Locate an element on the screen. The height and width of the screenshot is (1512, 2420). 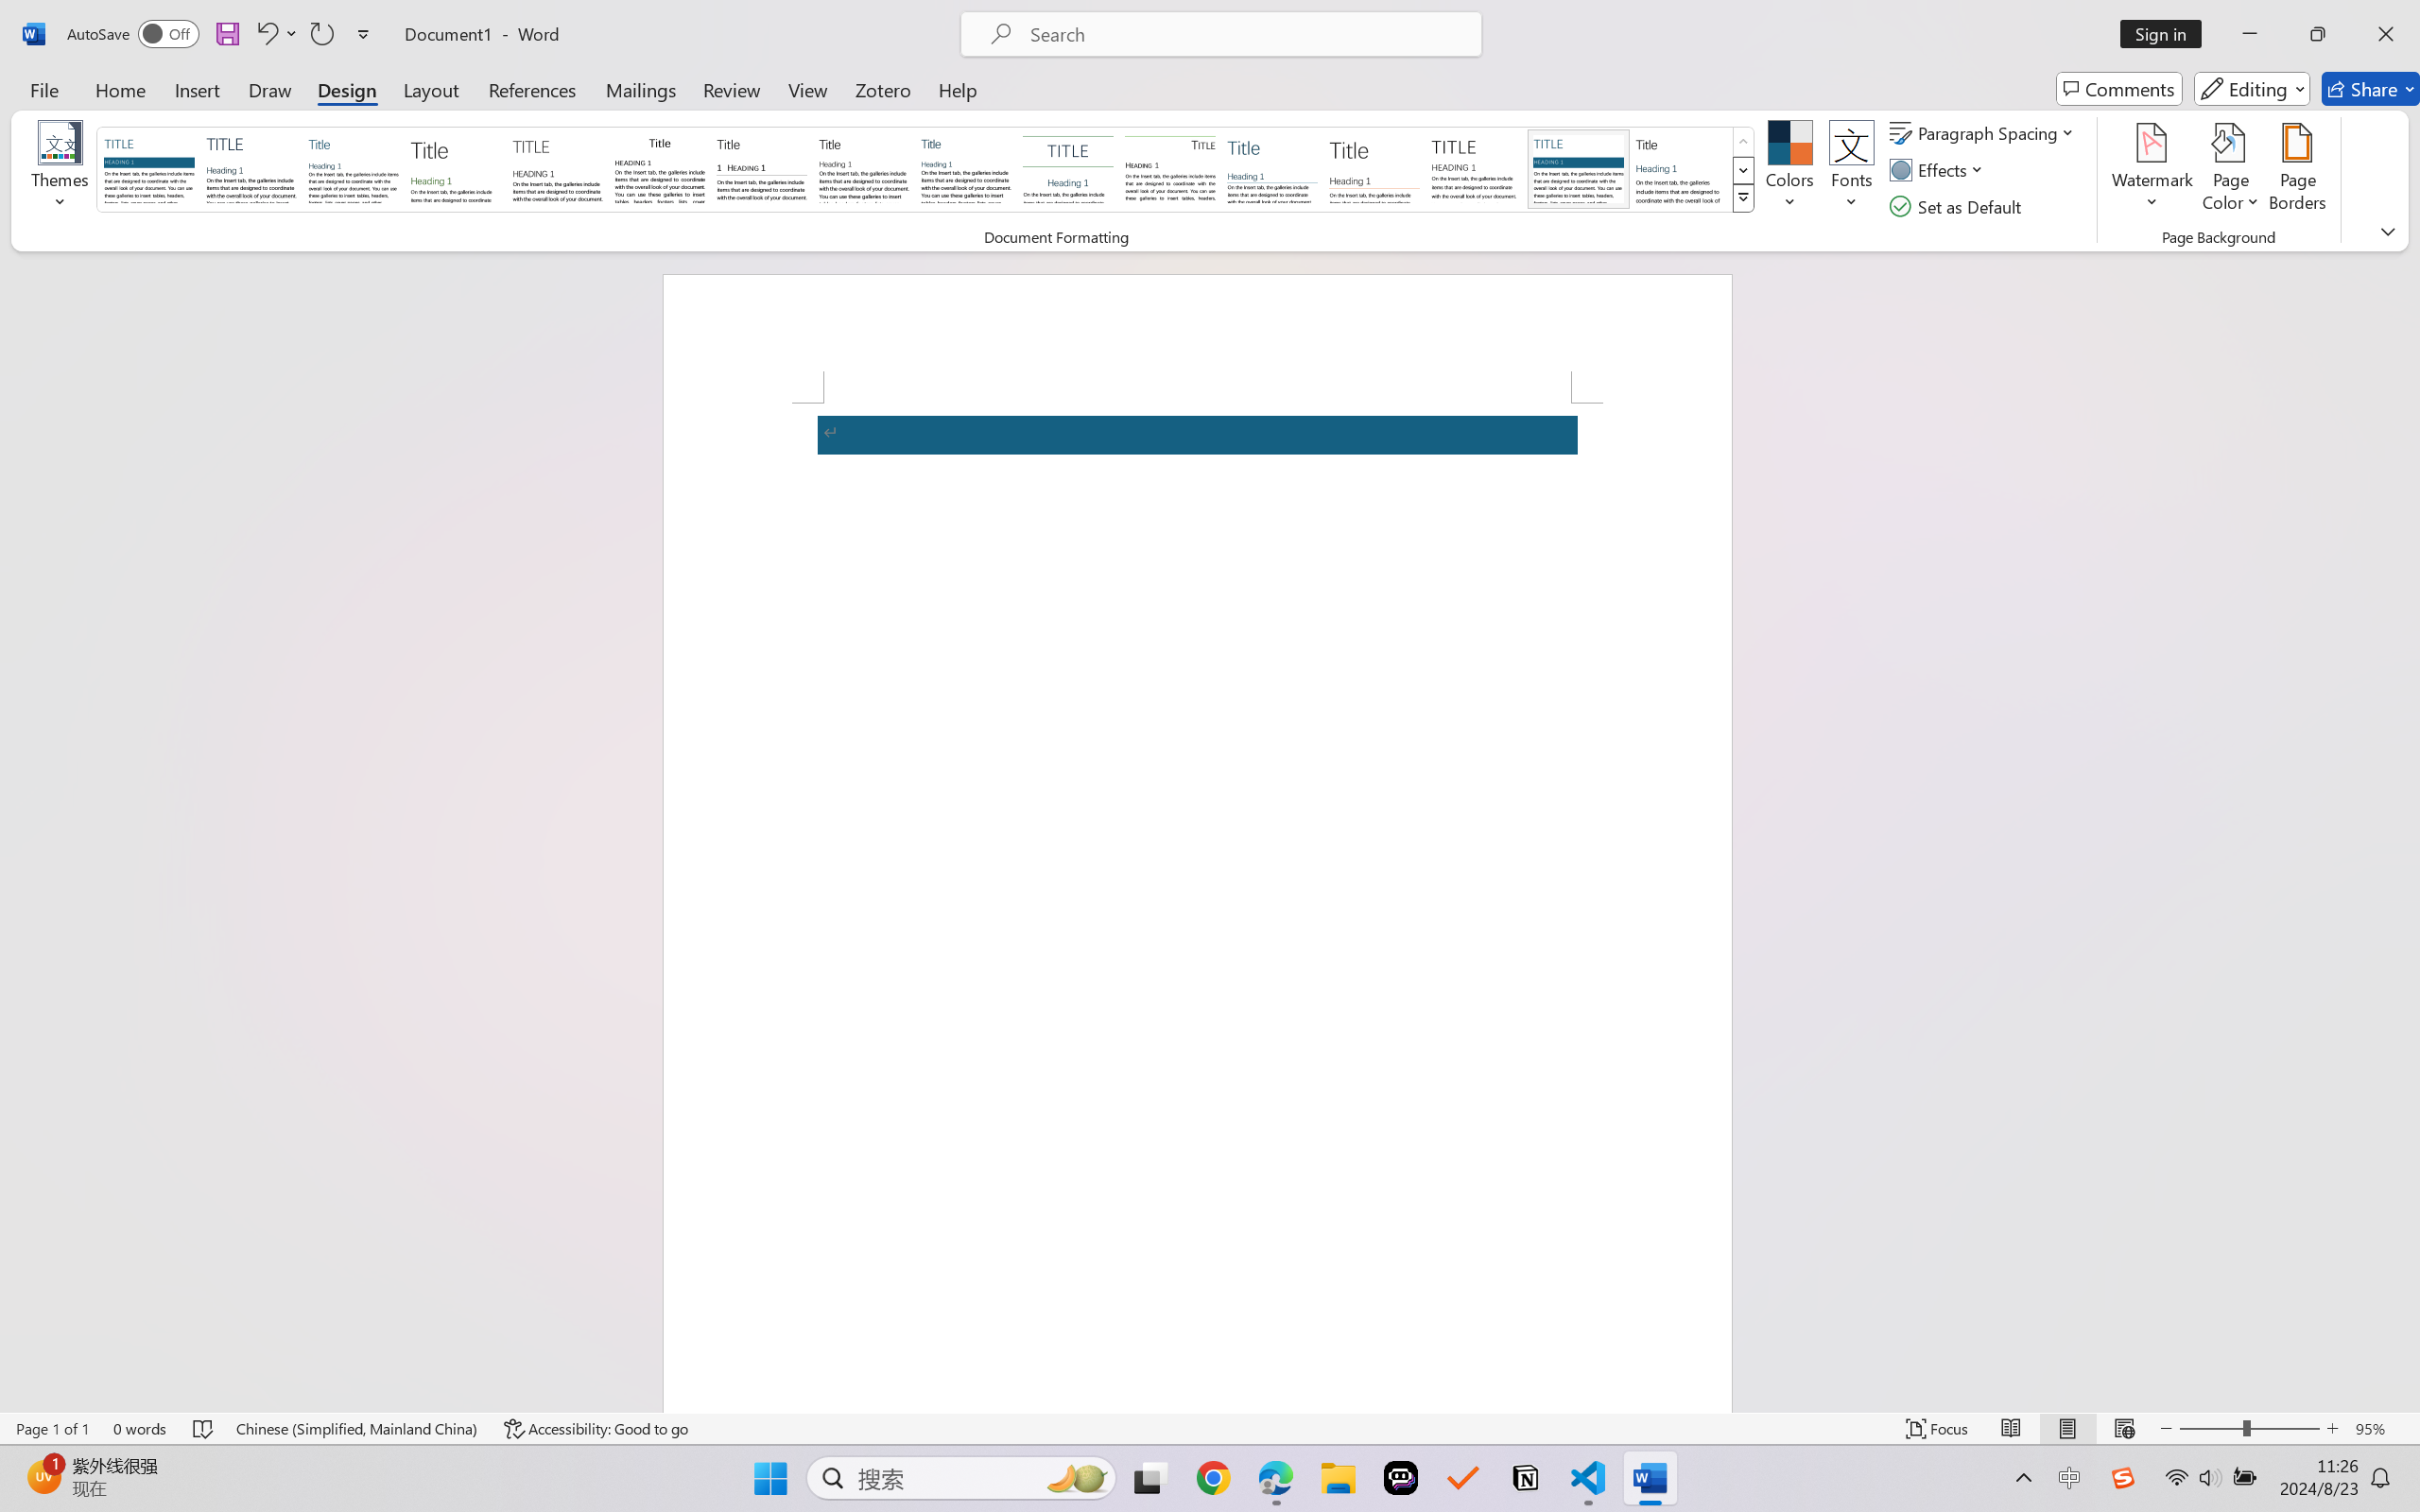
Themes is located at coordinates (60, 170).